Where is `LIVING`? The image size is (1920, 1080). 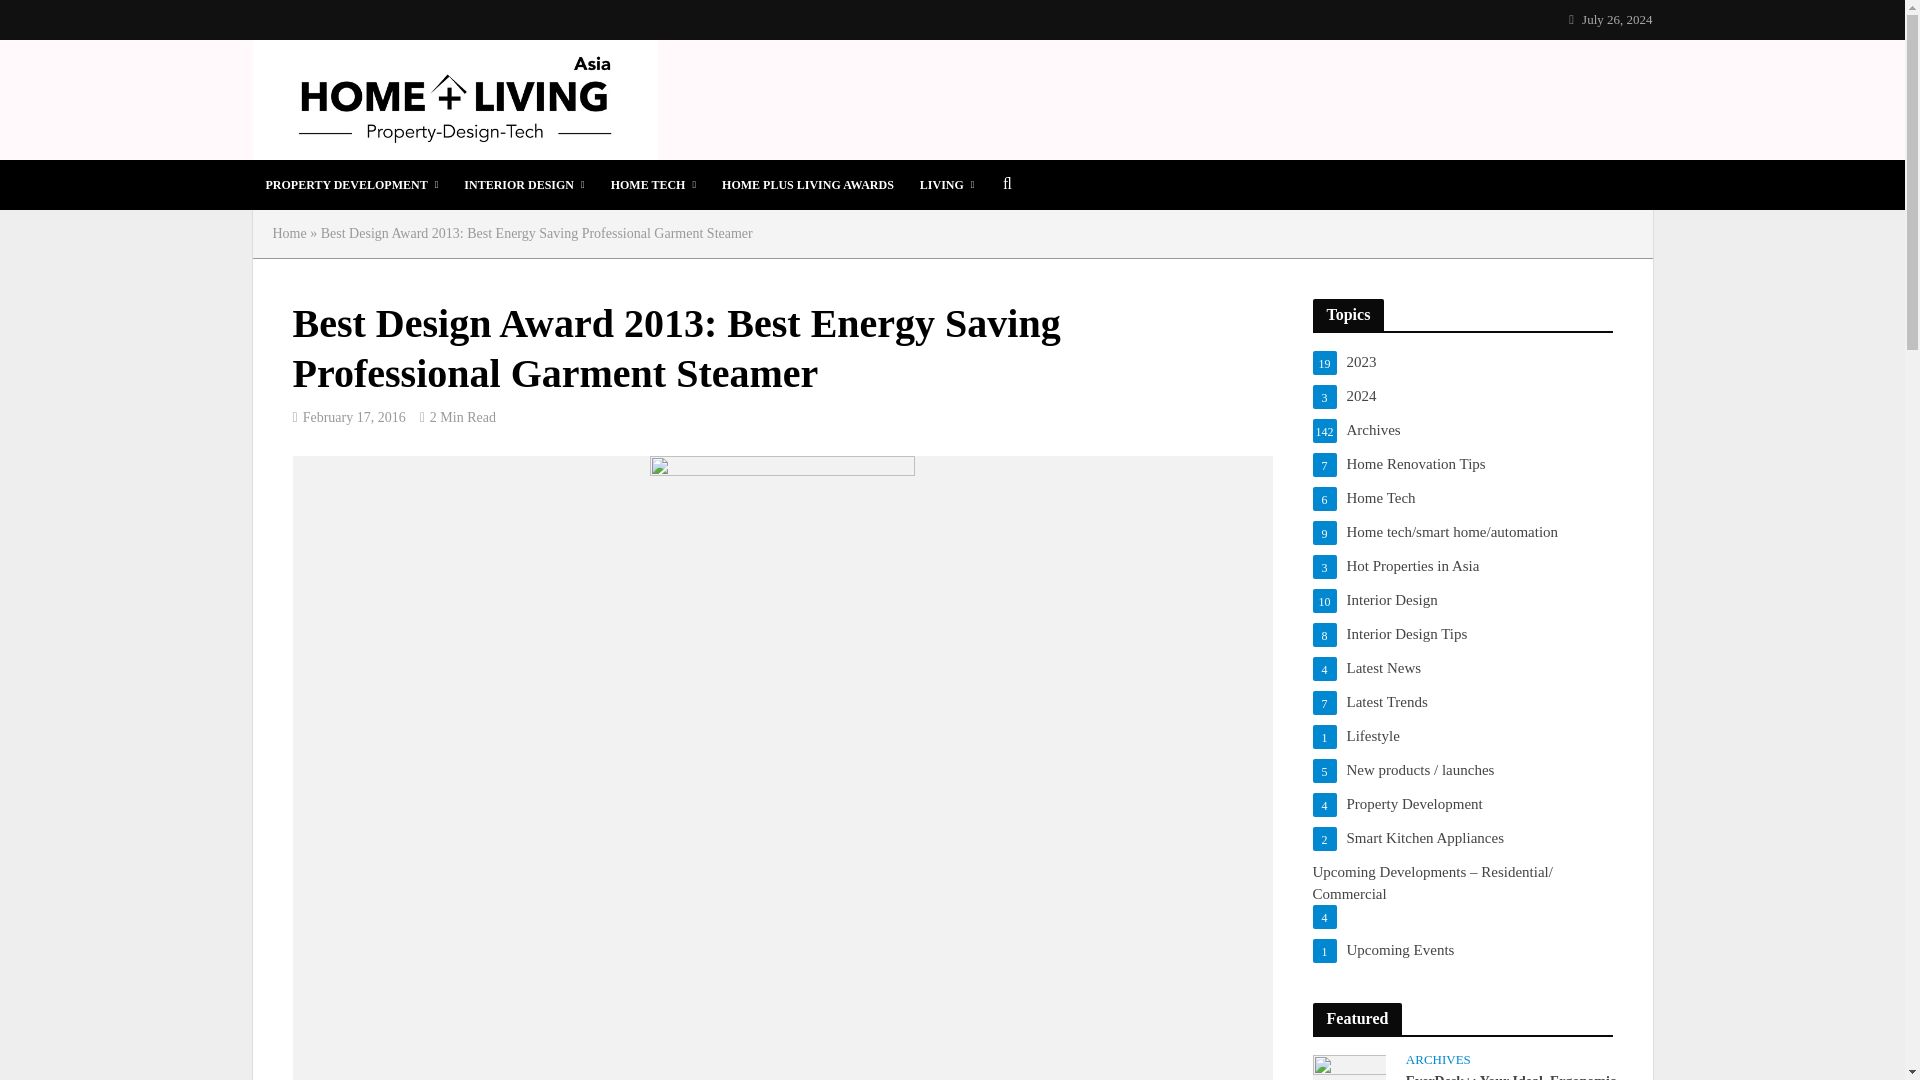
LIVING is located at coordinates (947, 184).